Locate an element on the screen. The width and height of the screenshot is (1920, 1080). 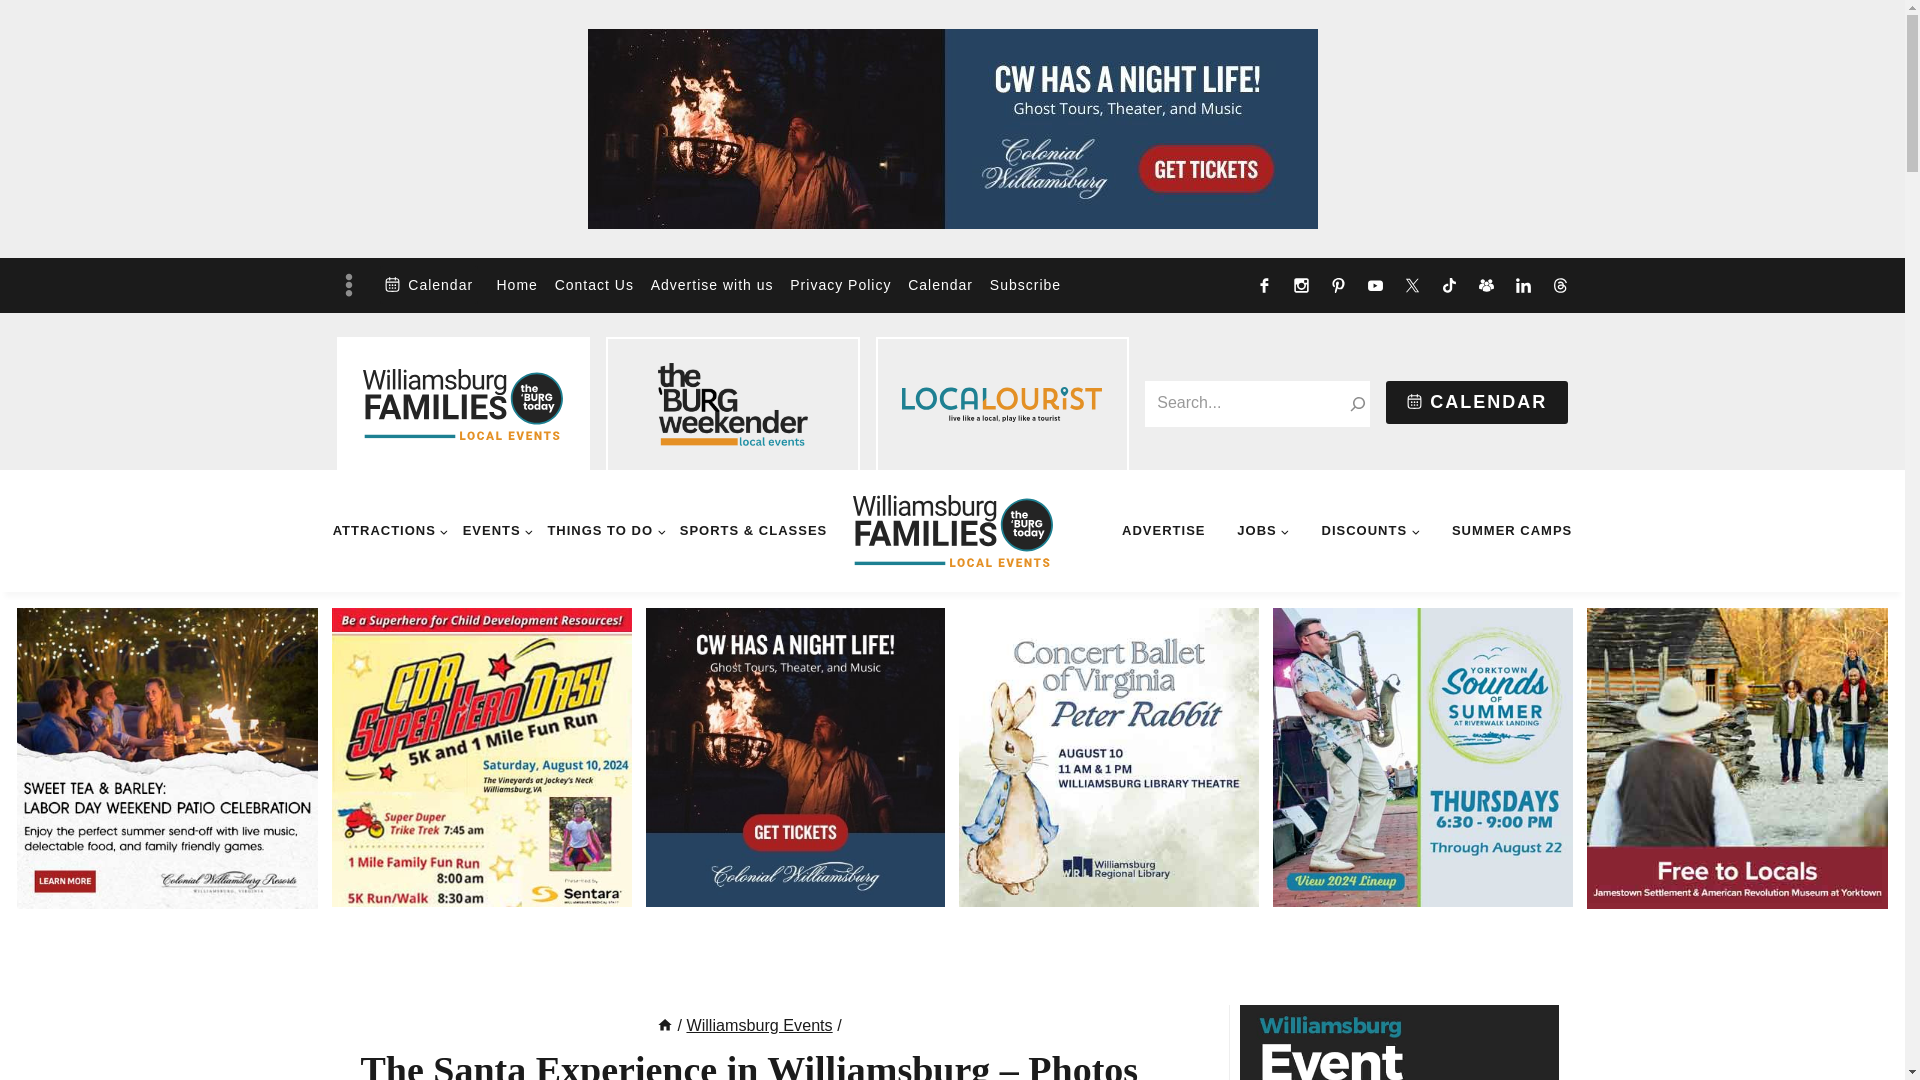
Privacy Policy is located at coordinates (840, 286).